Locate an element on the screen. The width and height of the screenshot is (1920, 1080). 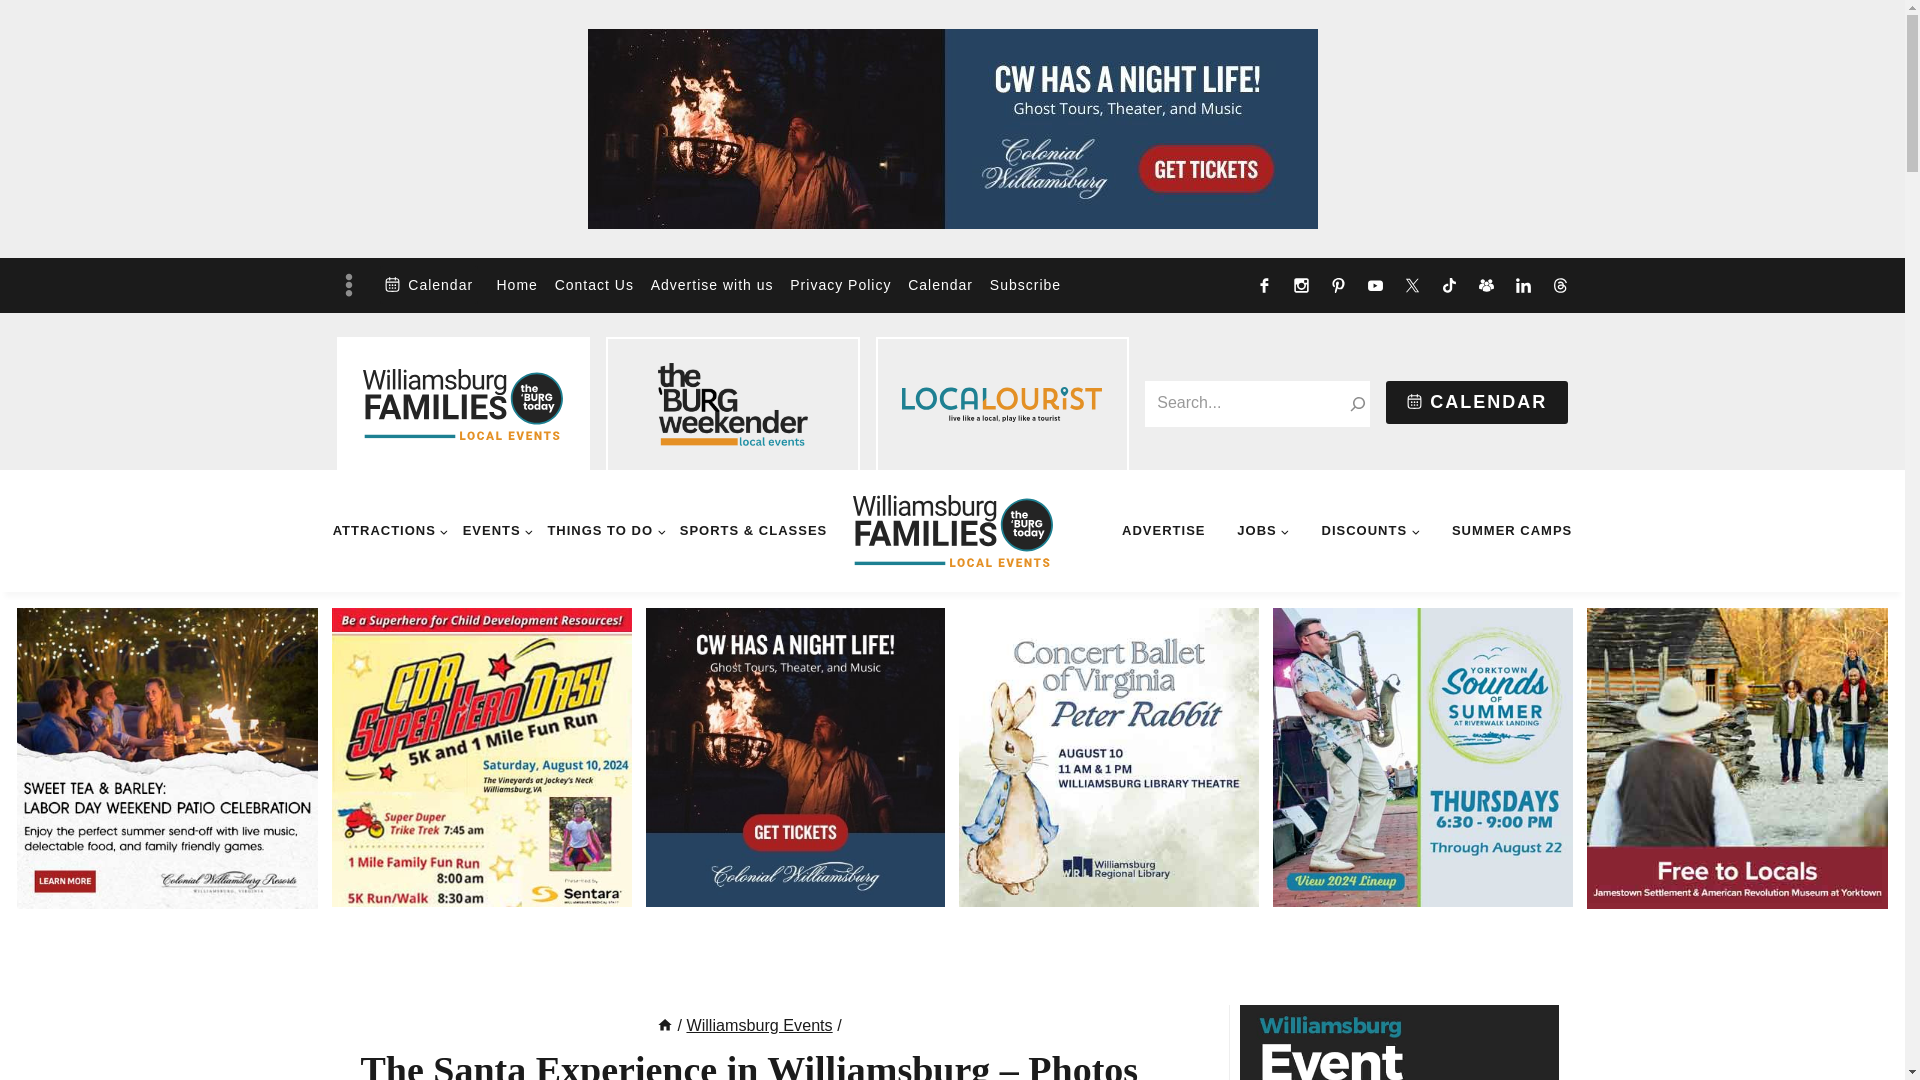
Privacy Policy is located at coordinates (840, 286).